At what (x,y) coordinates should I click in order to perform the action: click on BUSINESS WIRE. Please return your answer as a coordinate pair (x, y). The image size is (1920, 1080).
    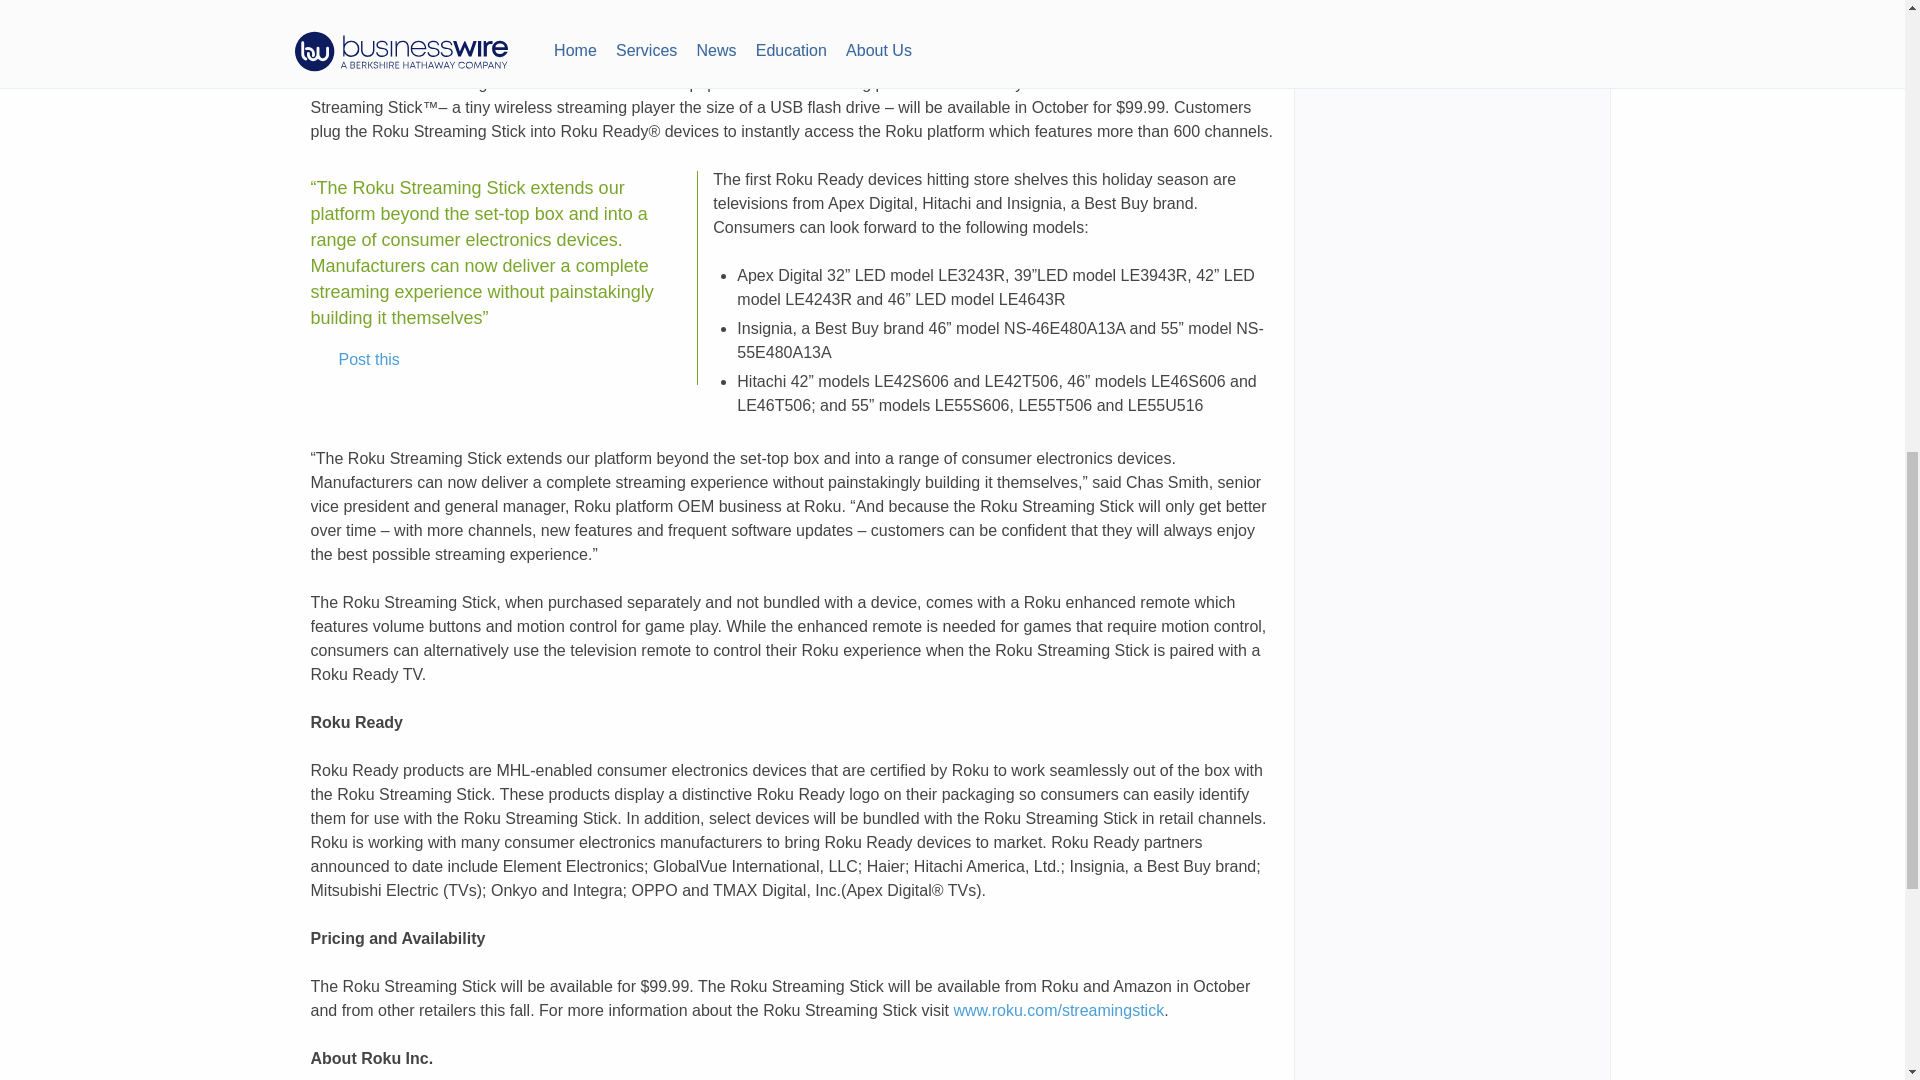
    Looking at the image, I should click on (522, 59).